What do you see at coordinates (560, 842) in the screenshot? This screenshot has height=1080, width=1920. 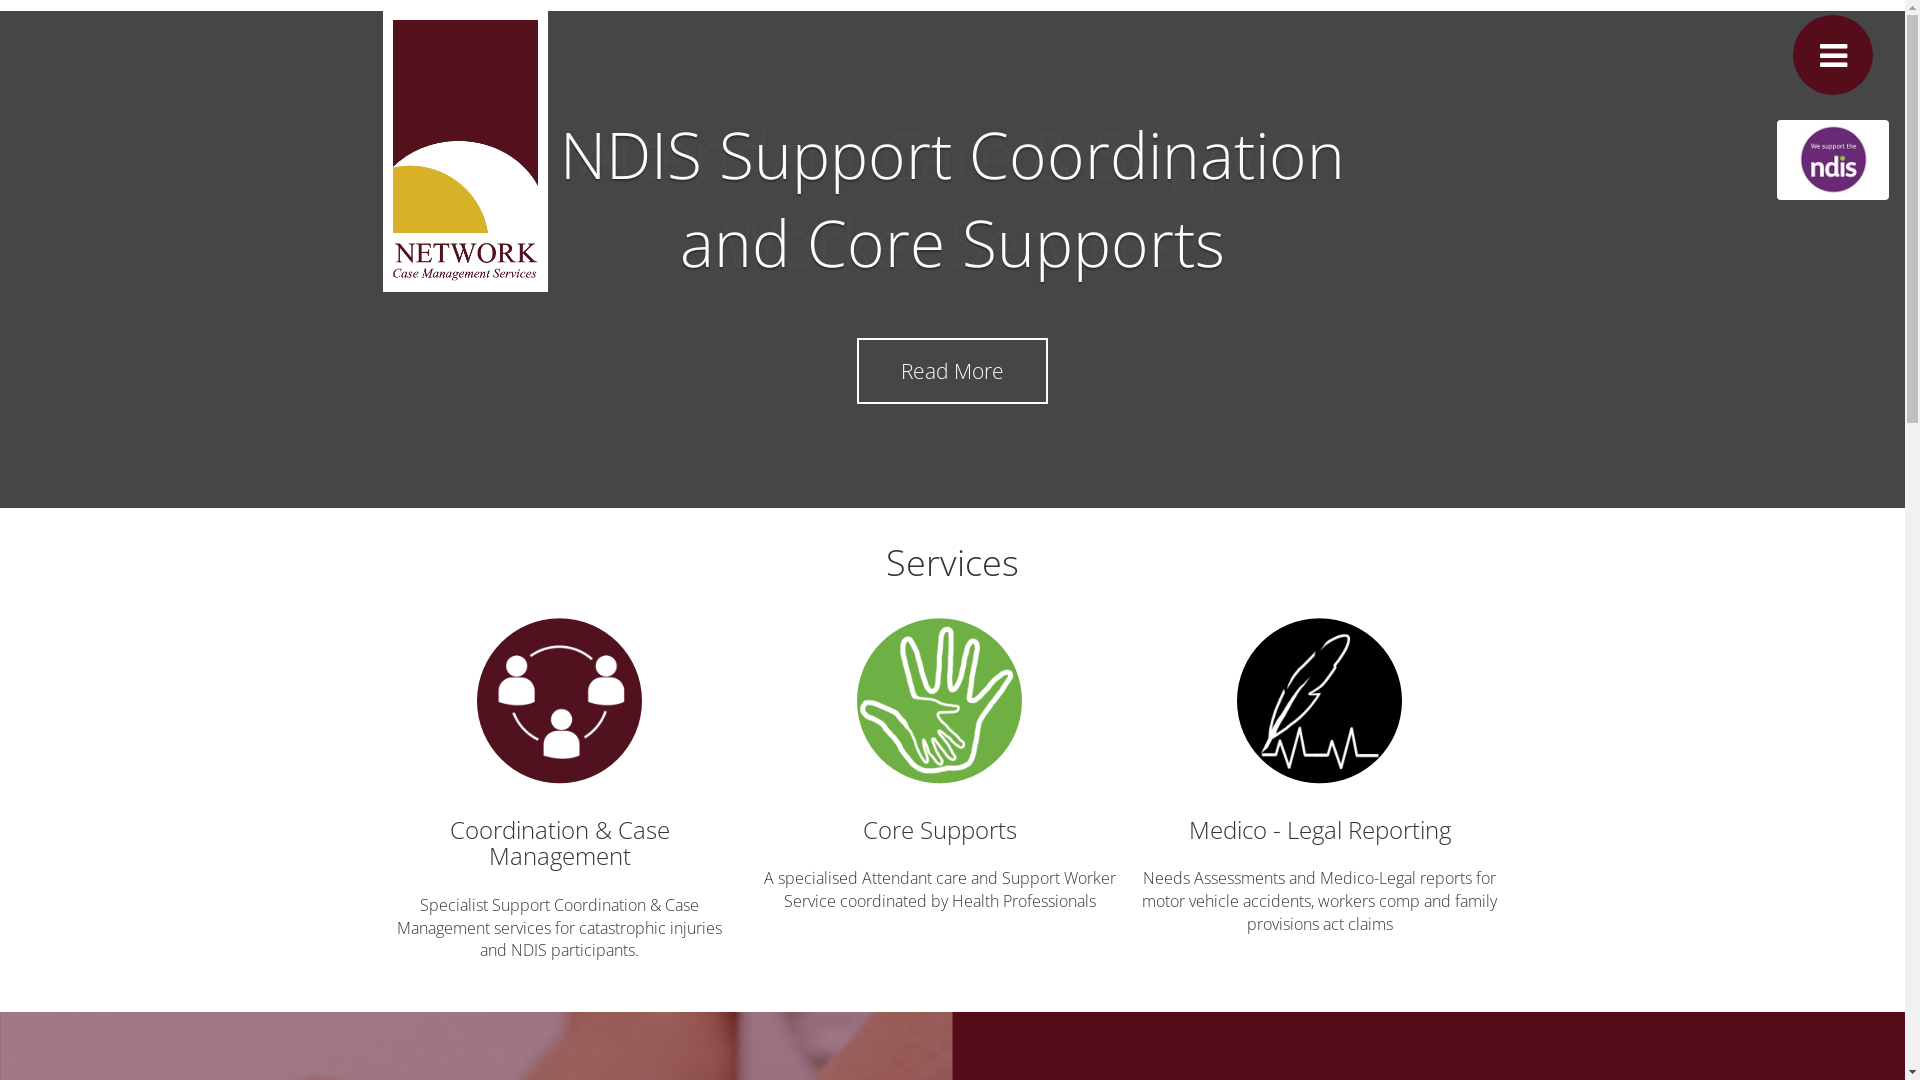 I see `Coordination & Case Management` at bounding box center [560, 842].